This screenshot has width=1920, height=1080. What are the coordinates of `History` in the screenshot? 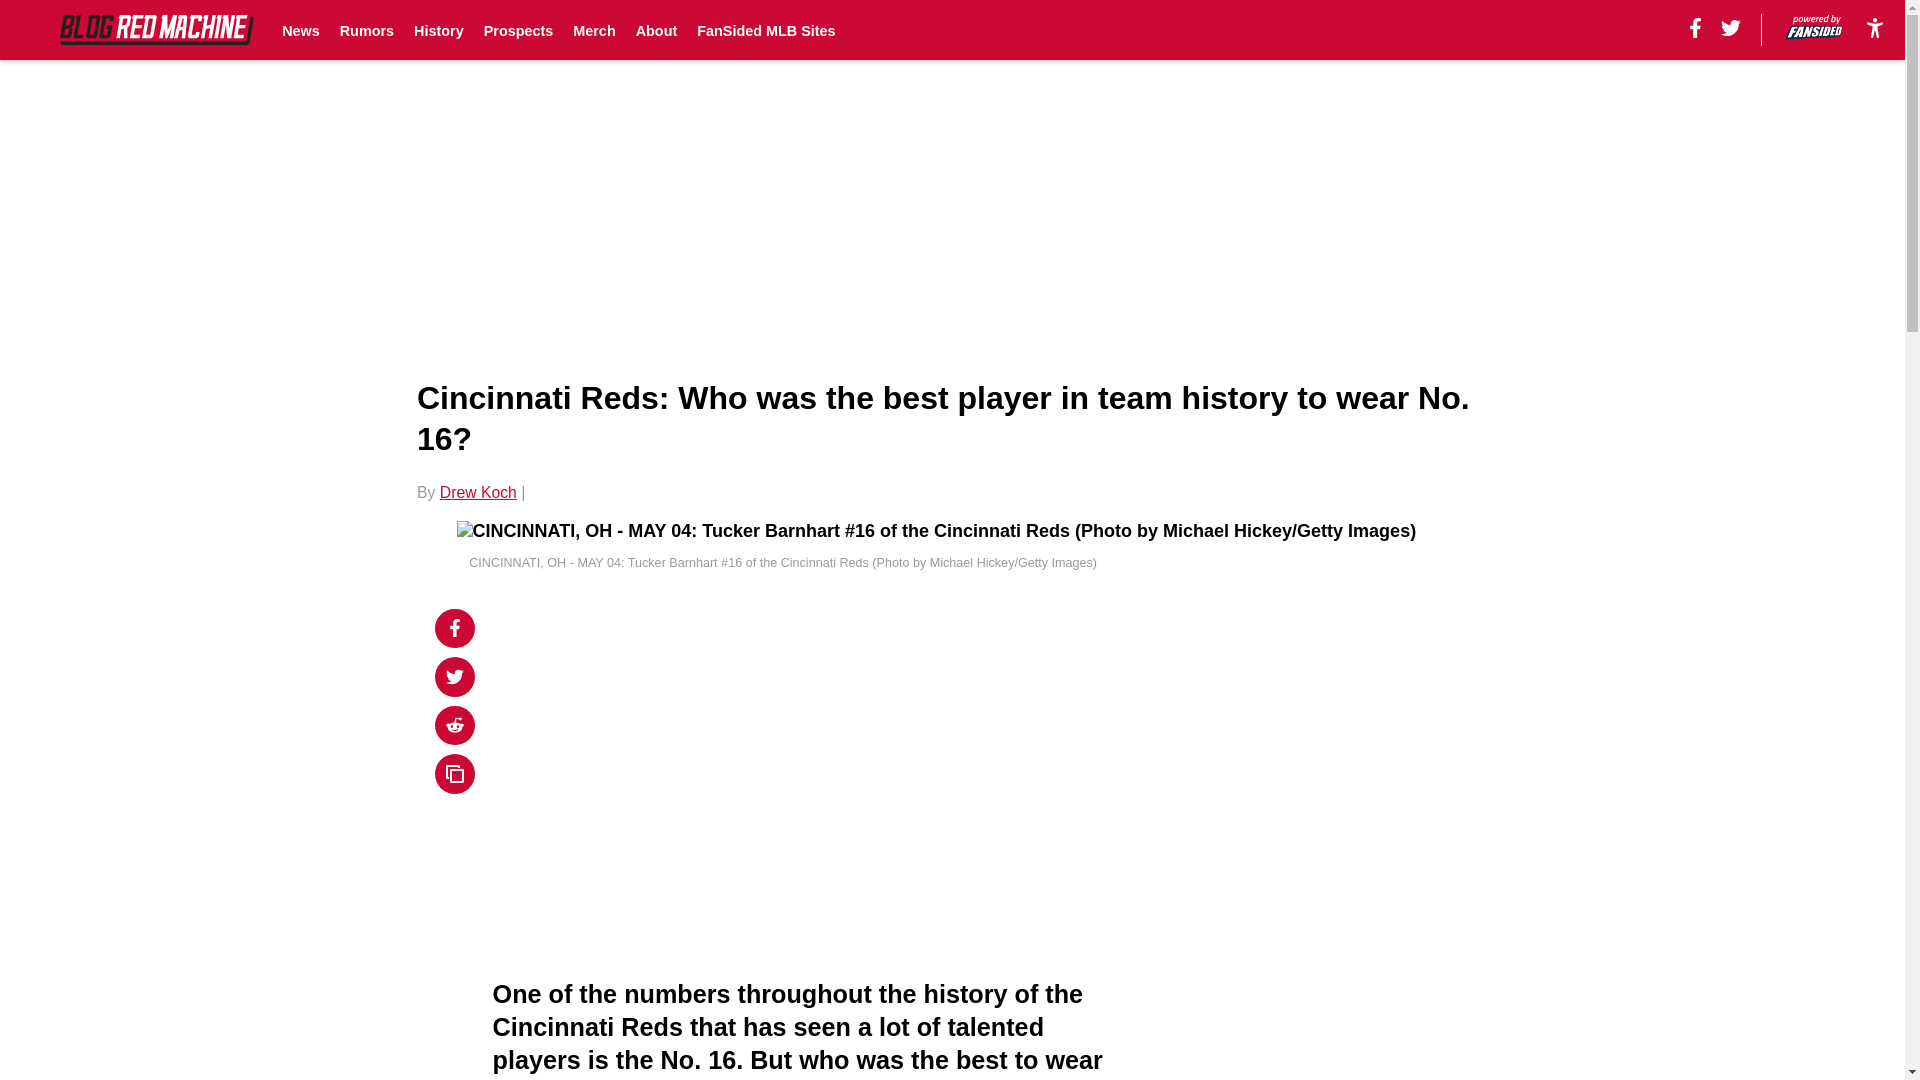 It's located at (439, 30).